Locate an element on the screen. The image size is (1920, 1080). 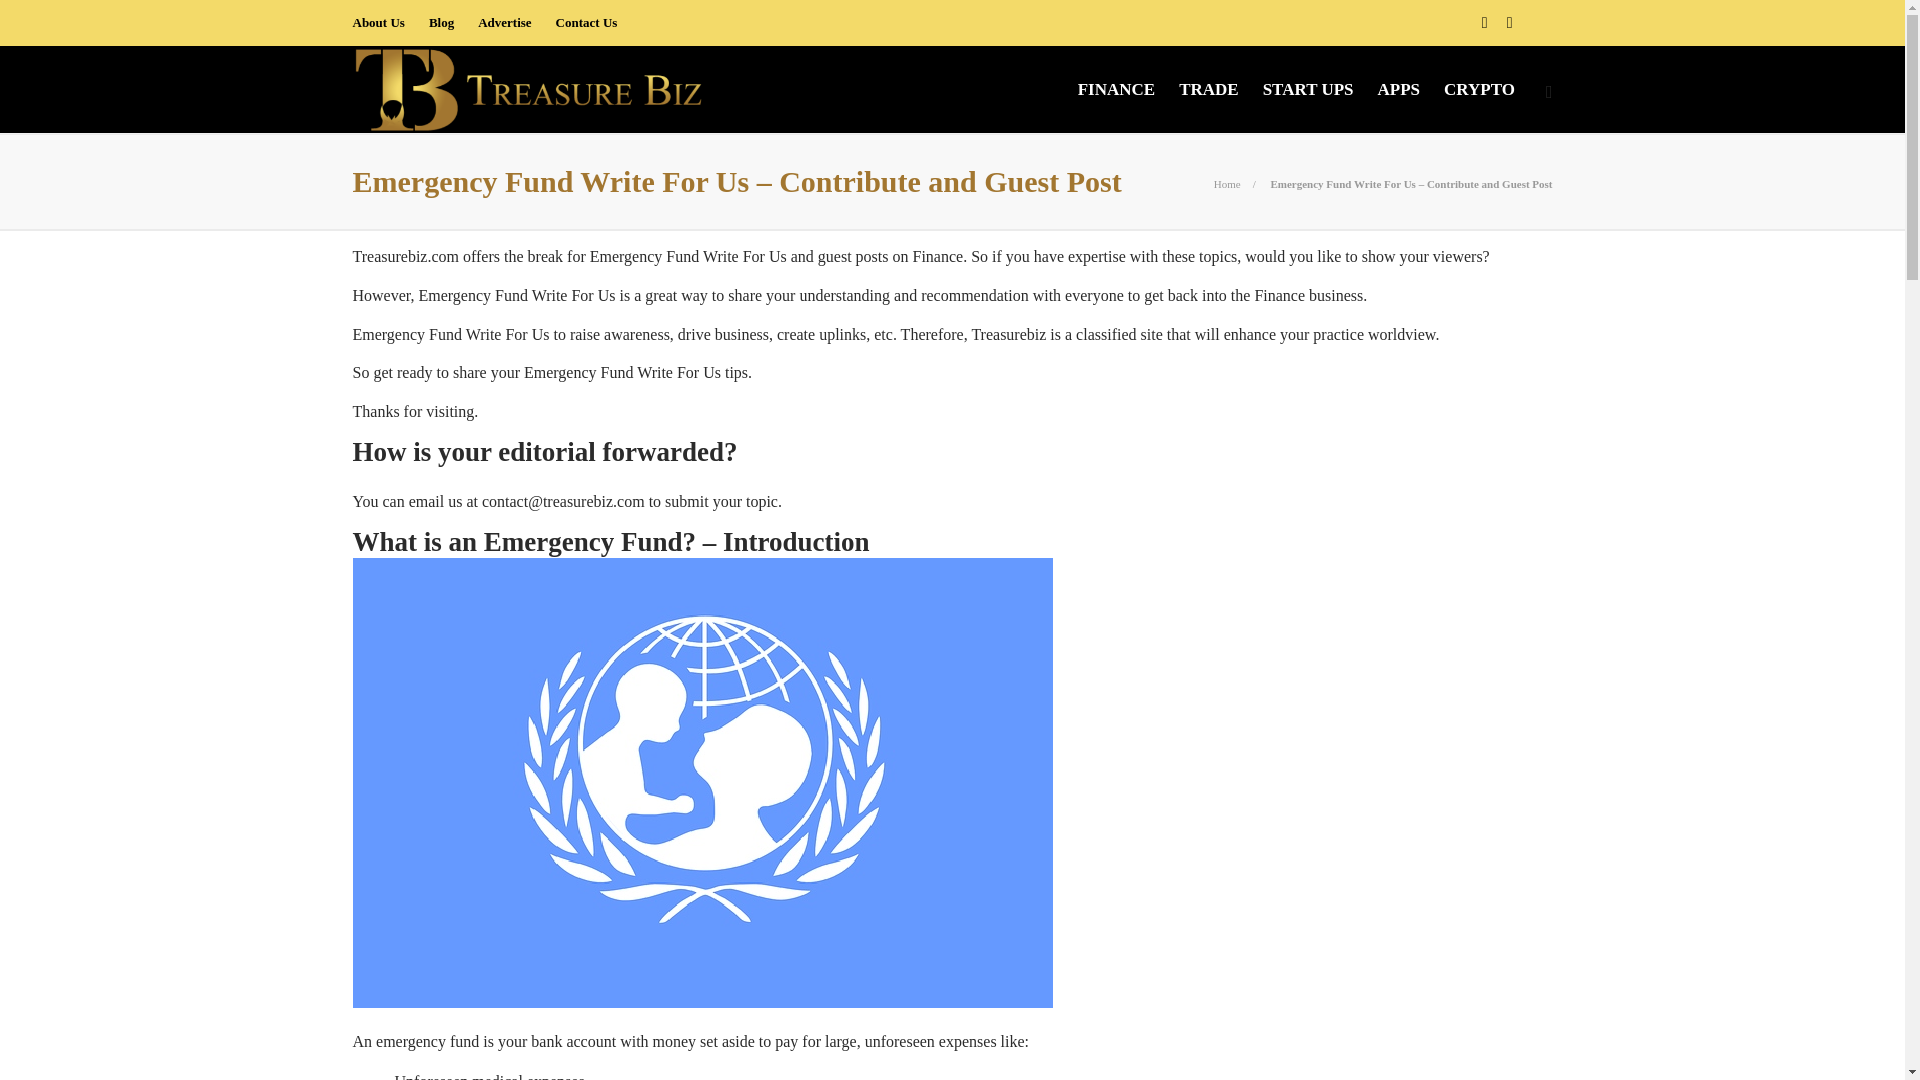
APPS is located at coordinates (1399, 90).